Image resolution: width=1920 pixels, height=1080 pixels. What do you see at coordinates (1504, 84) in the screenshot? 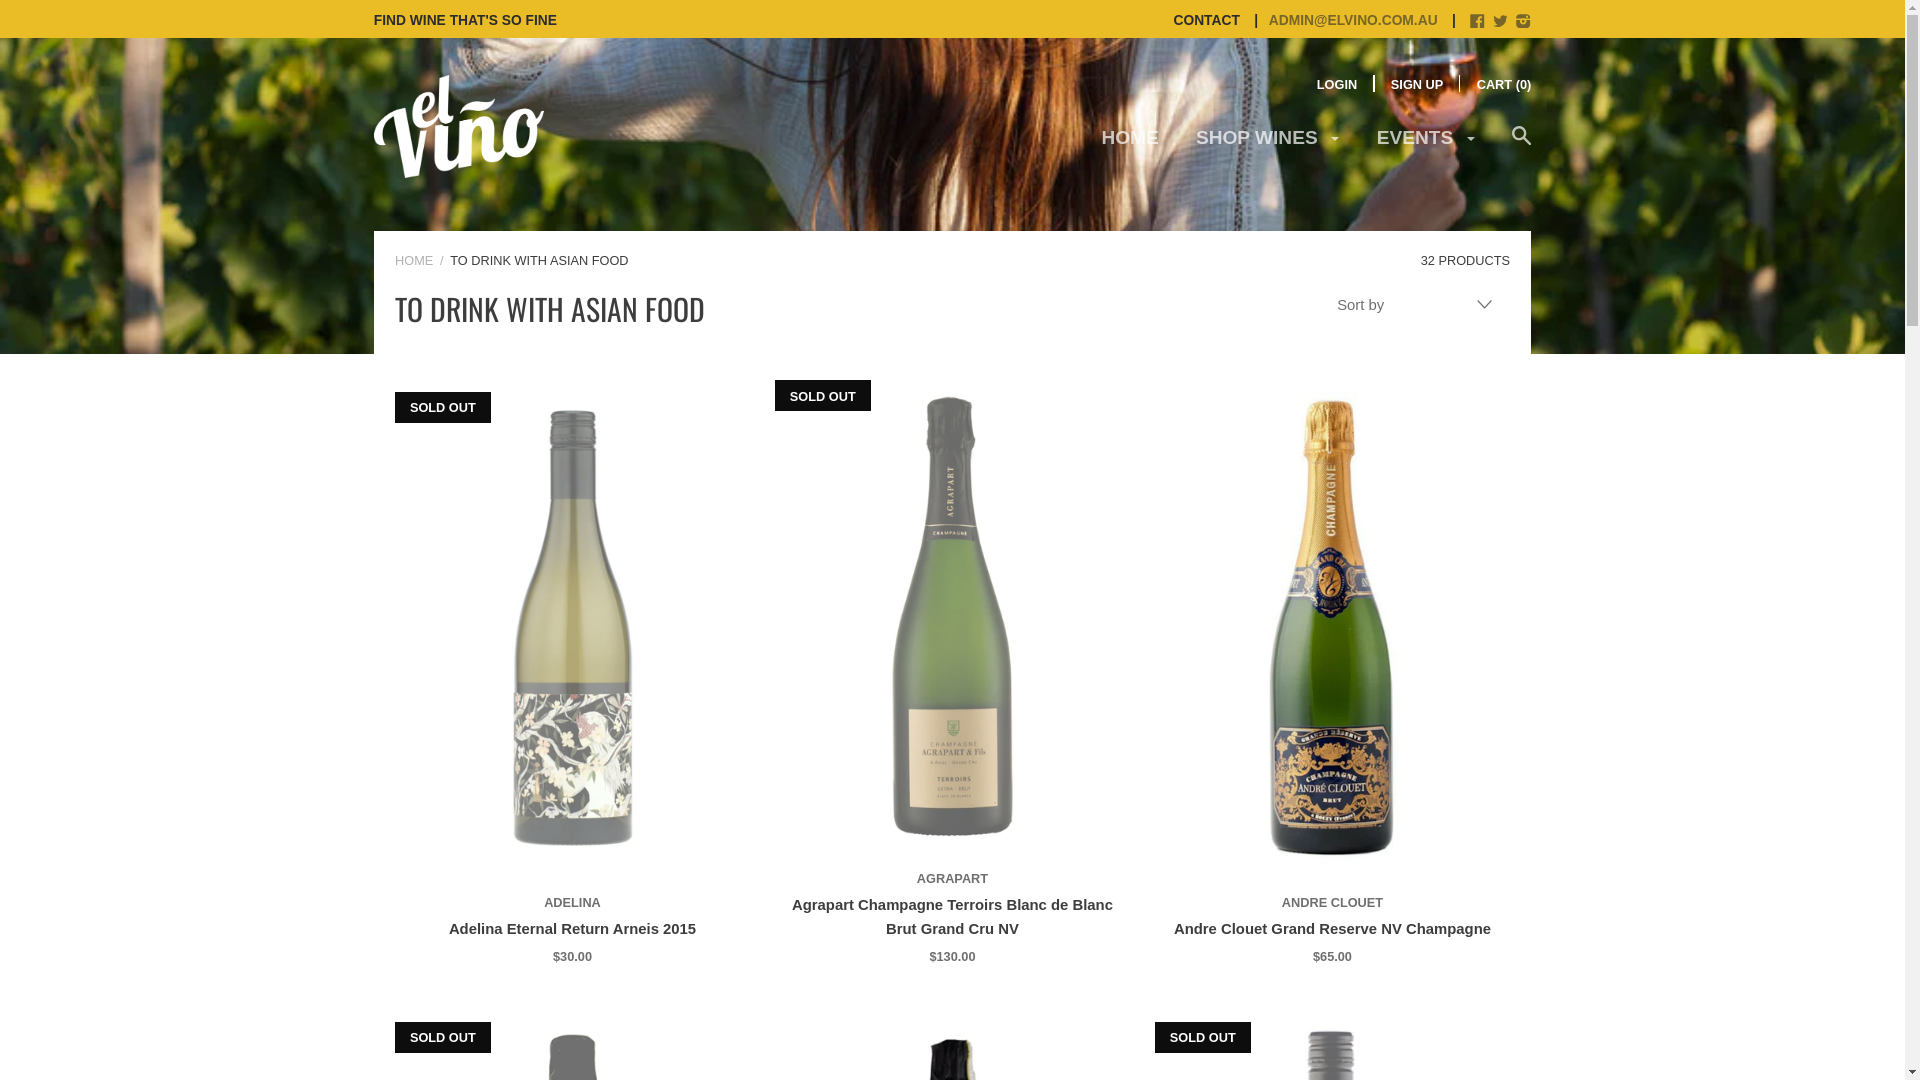
I see `CART (0)` at bounding box center [1504, 84].